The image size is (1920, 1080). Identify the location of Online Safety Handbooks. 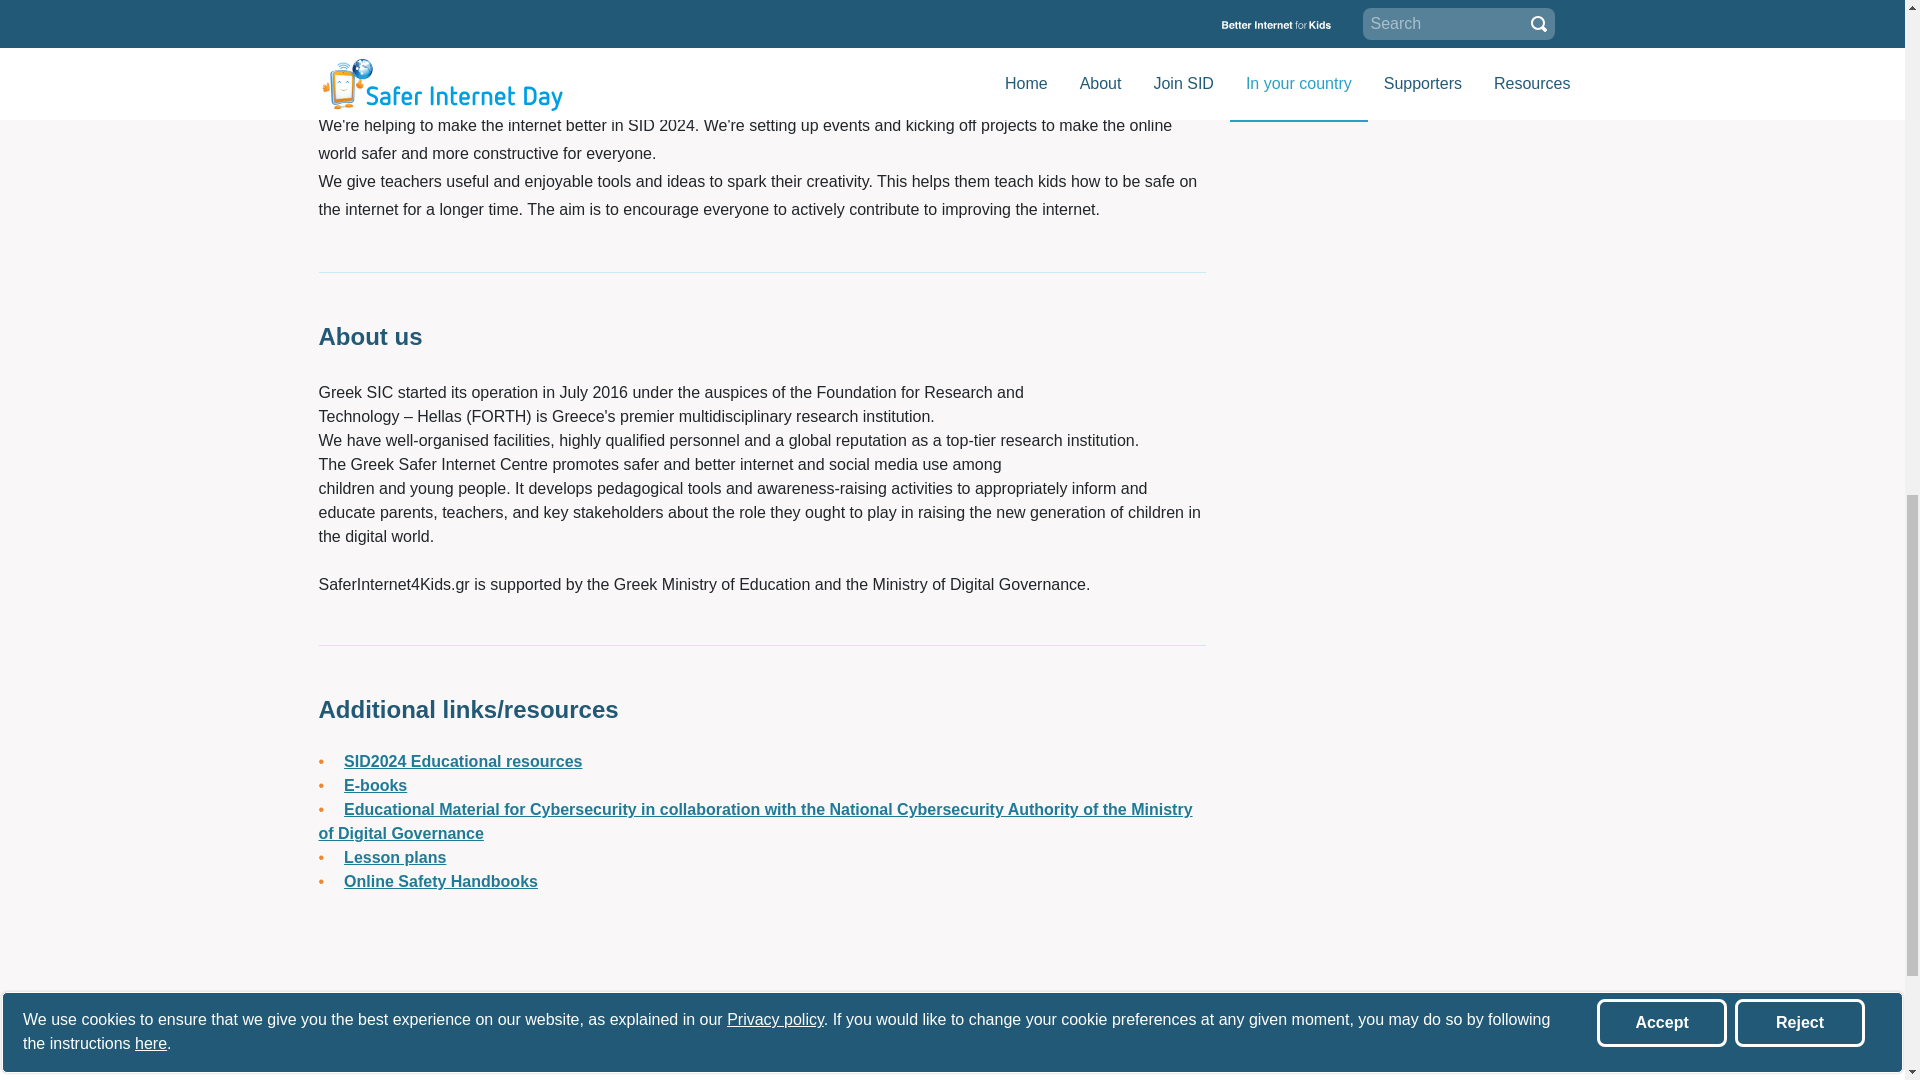
(440, 880).